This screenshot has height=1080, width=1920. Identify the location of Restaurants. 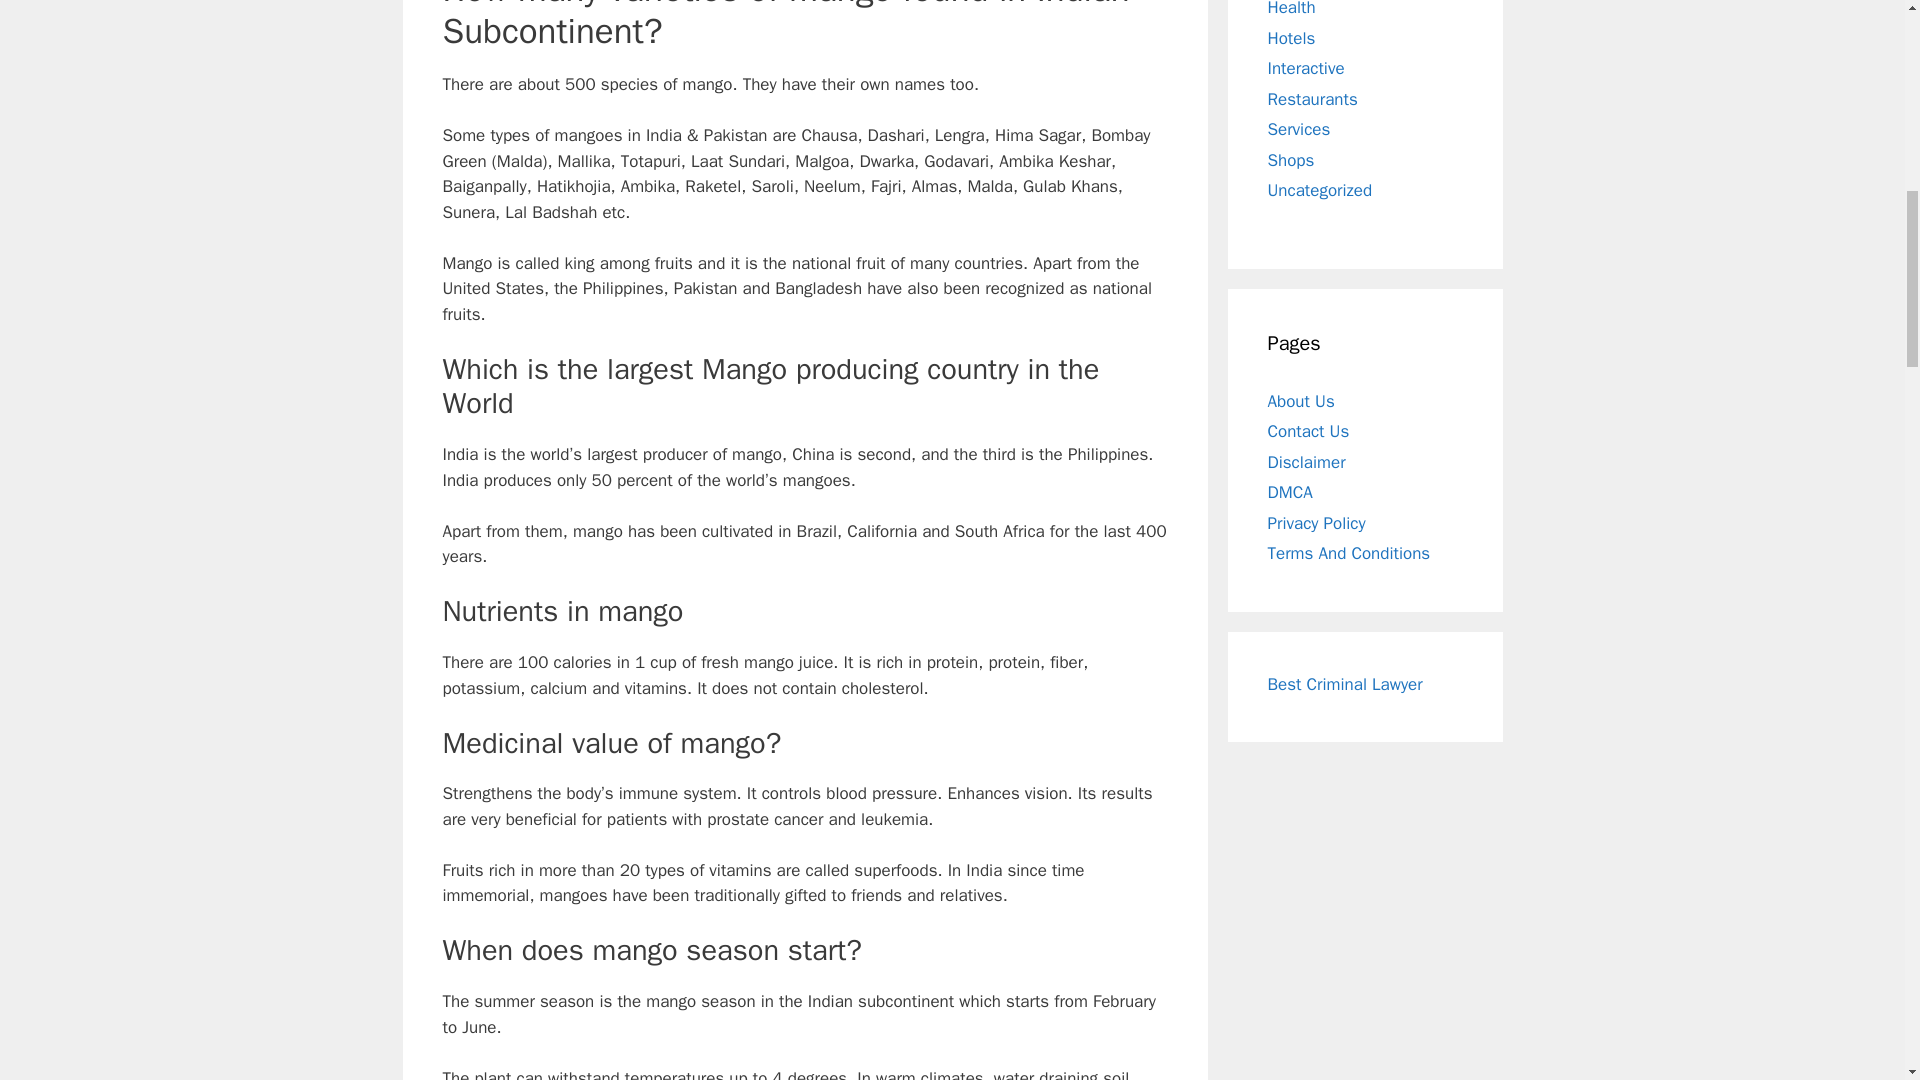
(1312, 99).